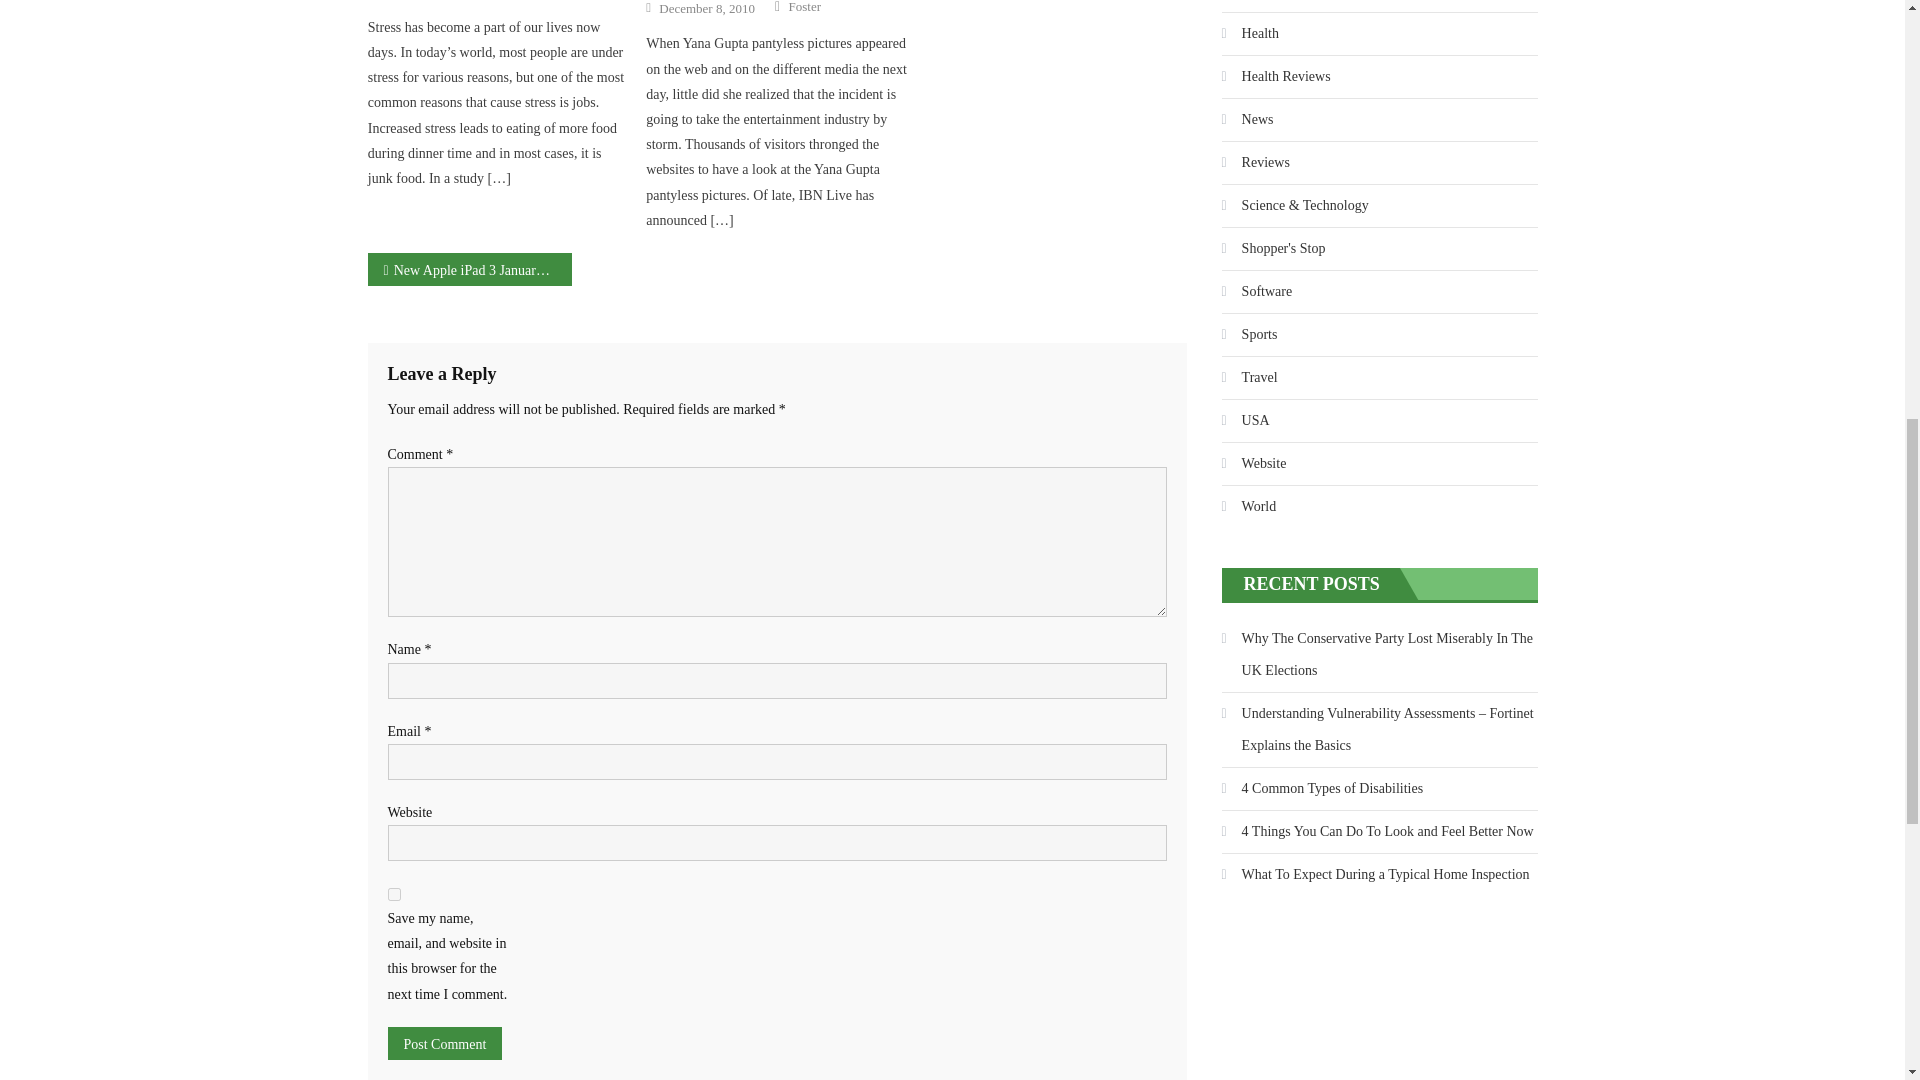  I want to click on New Apple iPad 3 January Release: Is it Rumor or Fact?, so click(470, 269).